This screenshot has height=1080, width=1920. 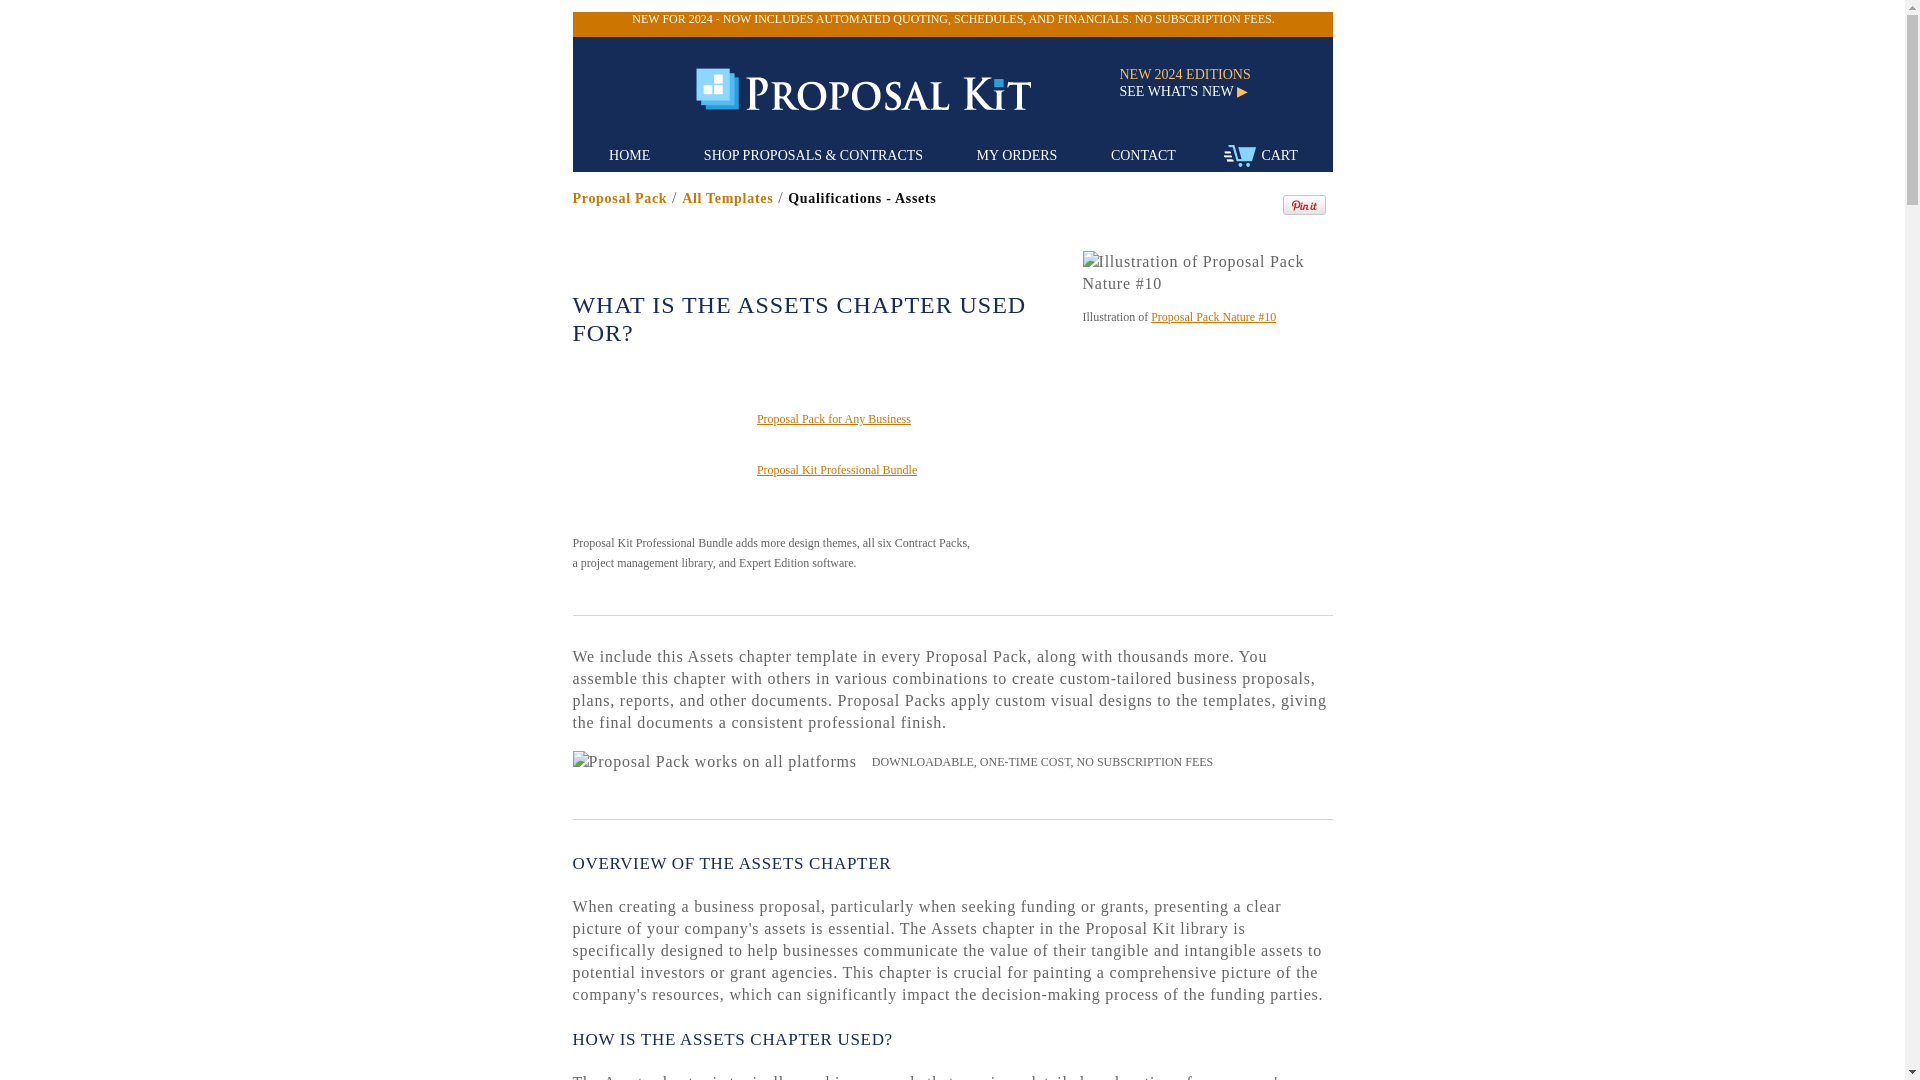 What do you see at coordinates (1240, 156) in the screenshot?
I see `Shopping Cart` at bounding box center [1240, 156].